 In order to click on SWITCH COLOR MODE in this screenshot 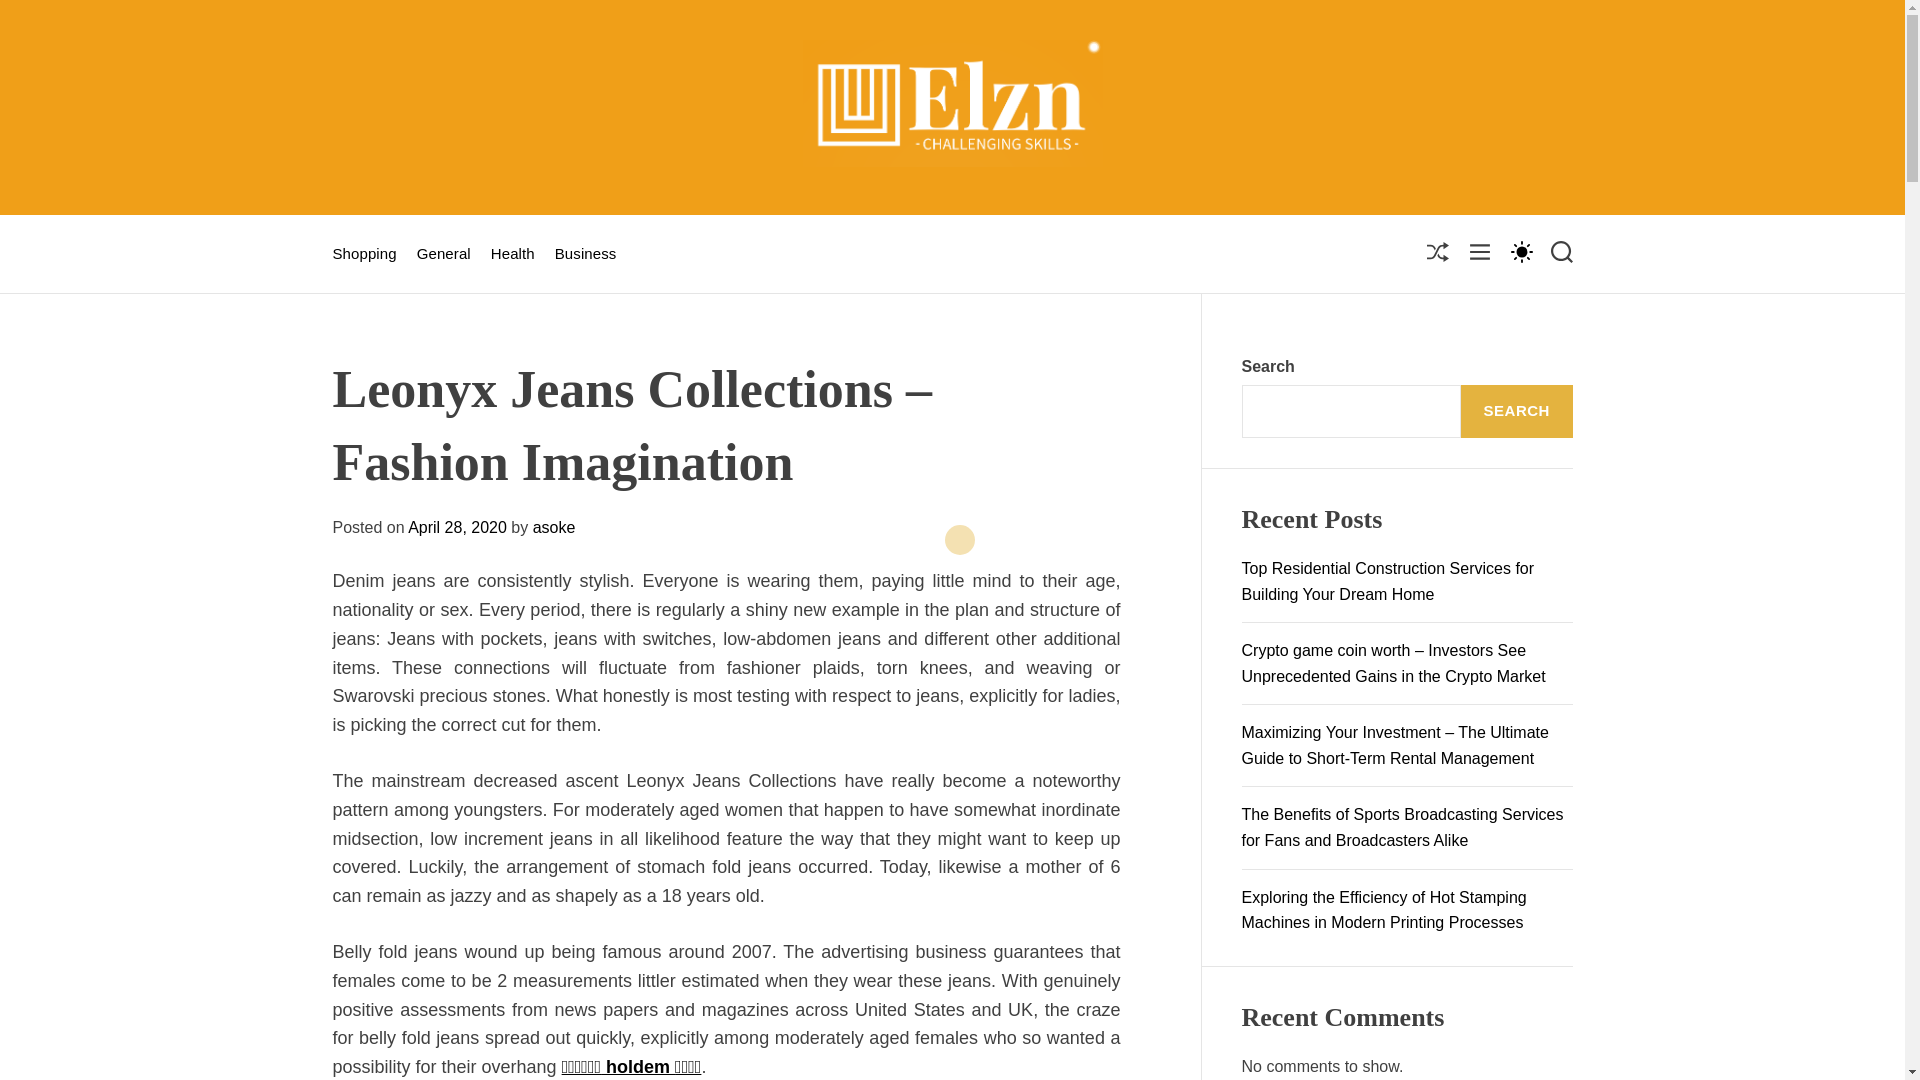, I will do `click(1520, 250)`.